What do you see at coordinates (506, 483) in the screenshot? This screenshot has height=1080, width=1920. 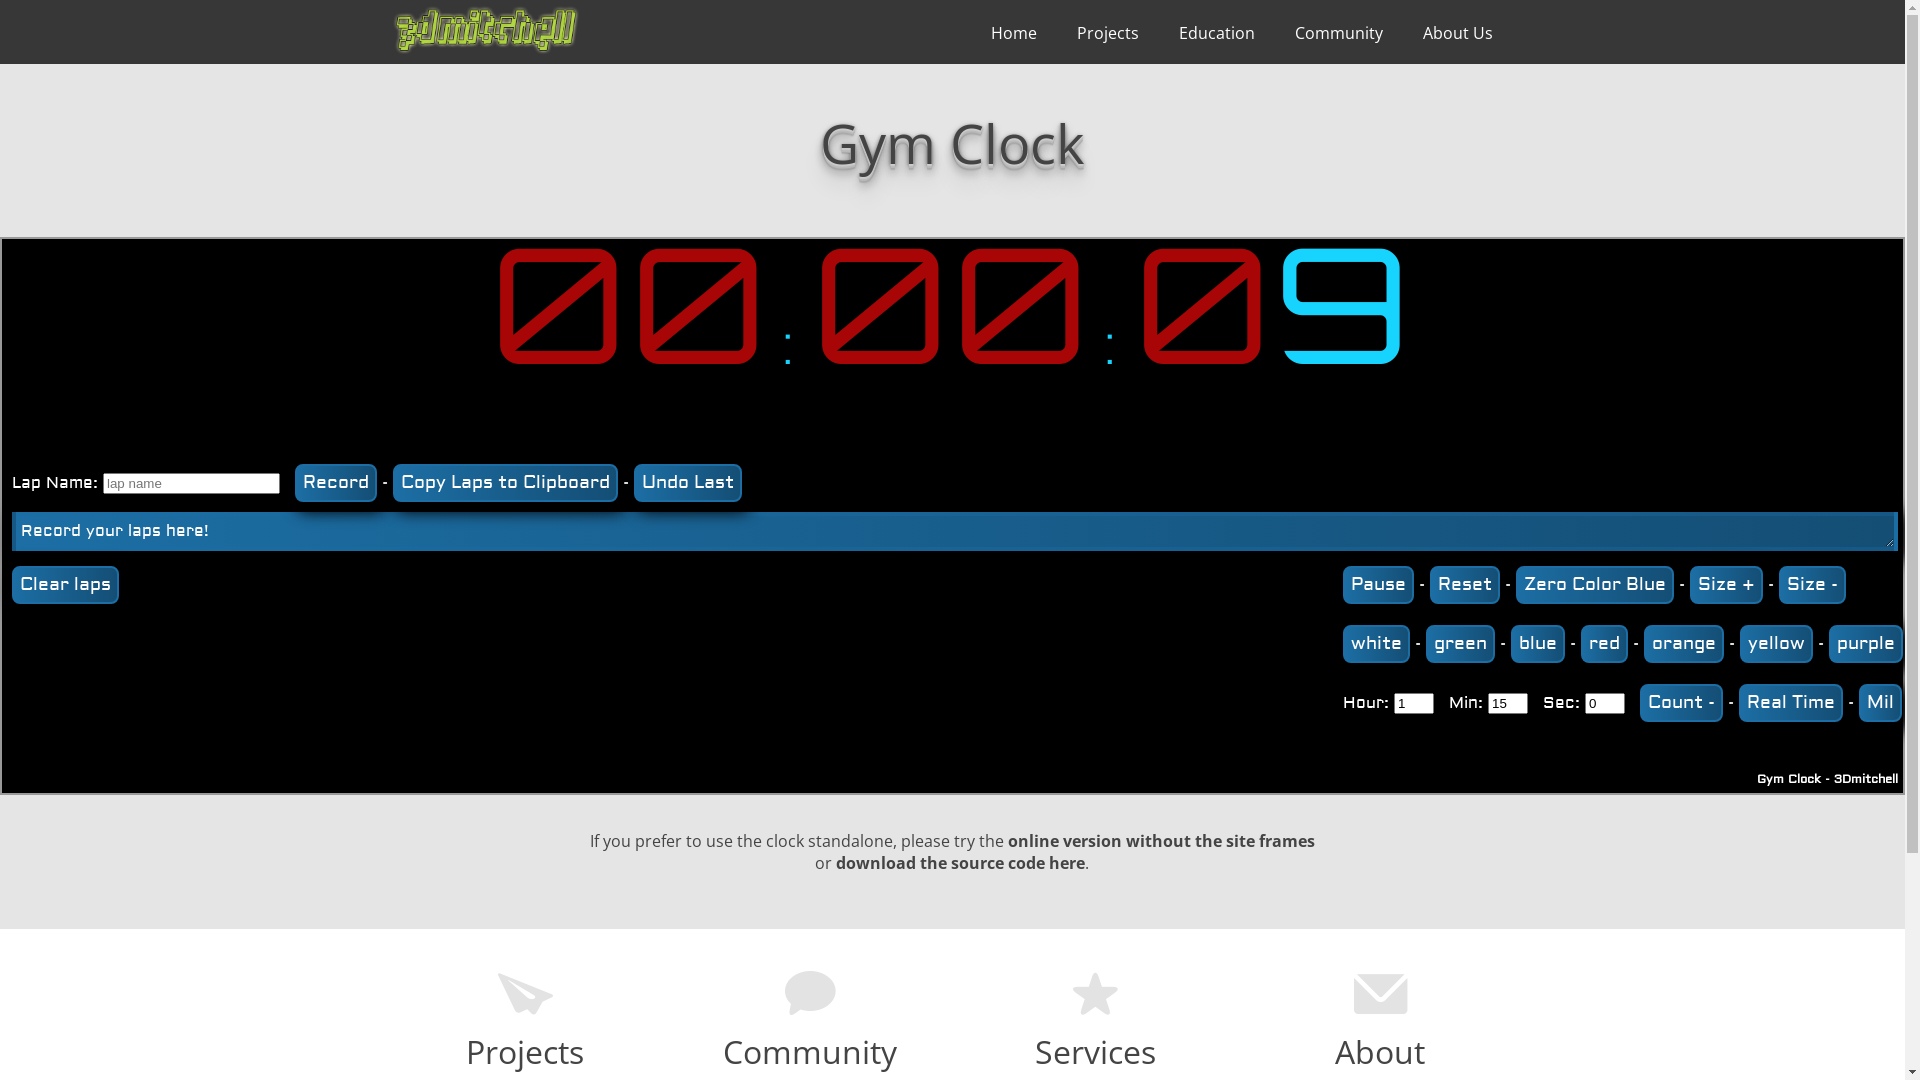 I see `Copy Laps to Clipboard` at bounding box center [506, 483].